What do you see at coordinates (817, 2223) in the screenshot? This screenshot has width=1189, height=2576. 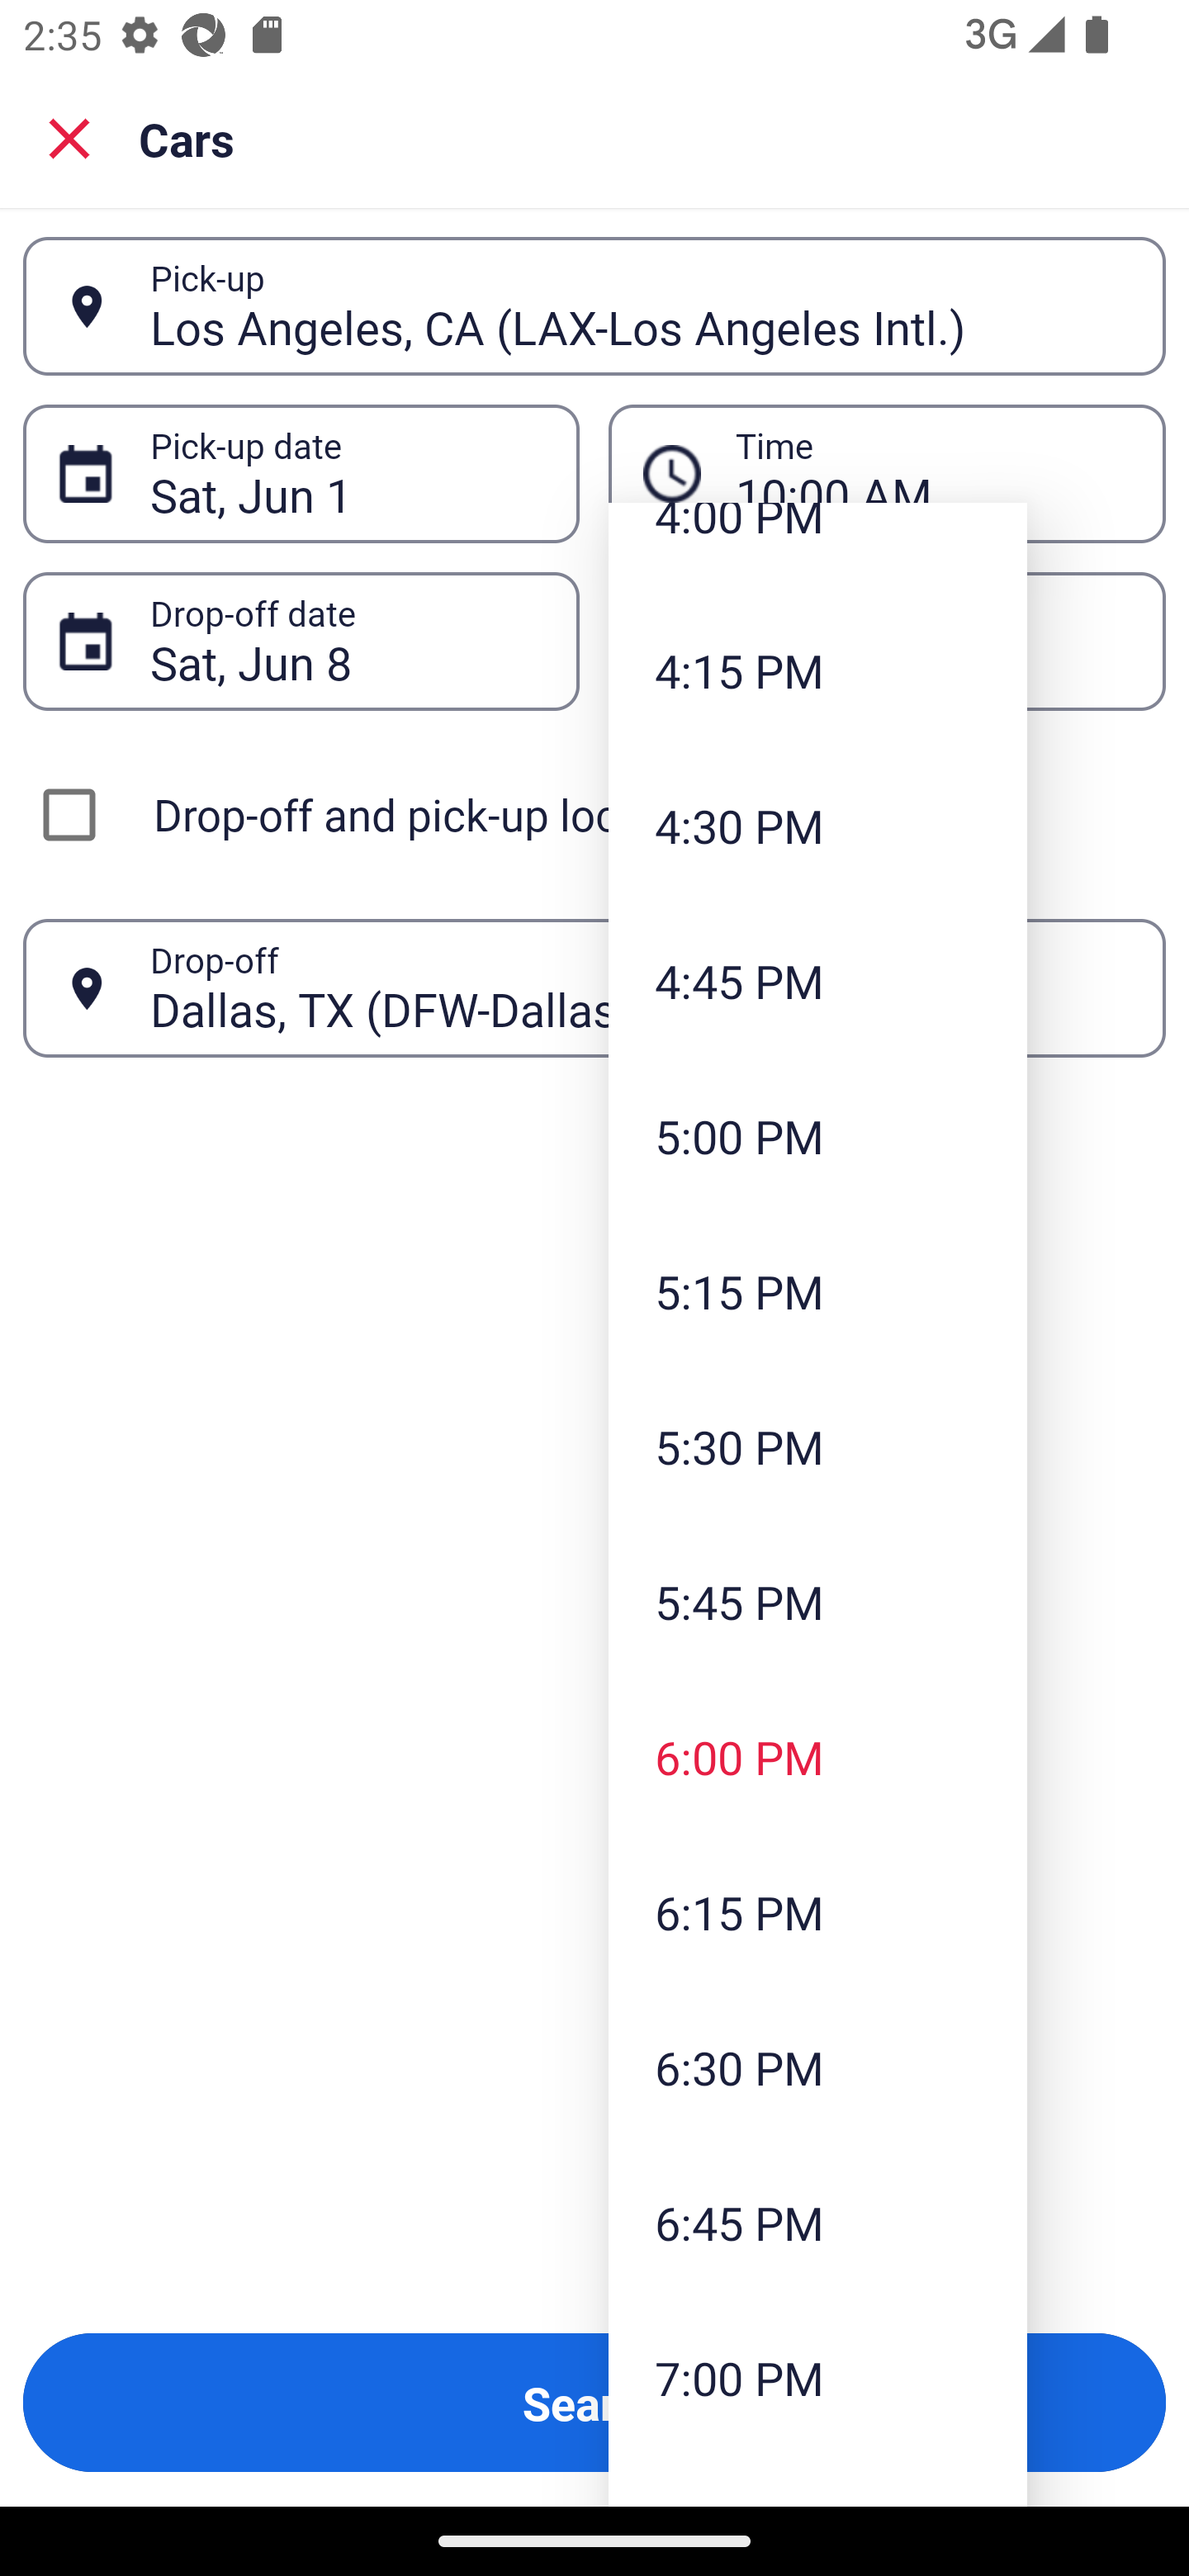 I see `6:45 PM` at bounding box center [817, 2223].